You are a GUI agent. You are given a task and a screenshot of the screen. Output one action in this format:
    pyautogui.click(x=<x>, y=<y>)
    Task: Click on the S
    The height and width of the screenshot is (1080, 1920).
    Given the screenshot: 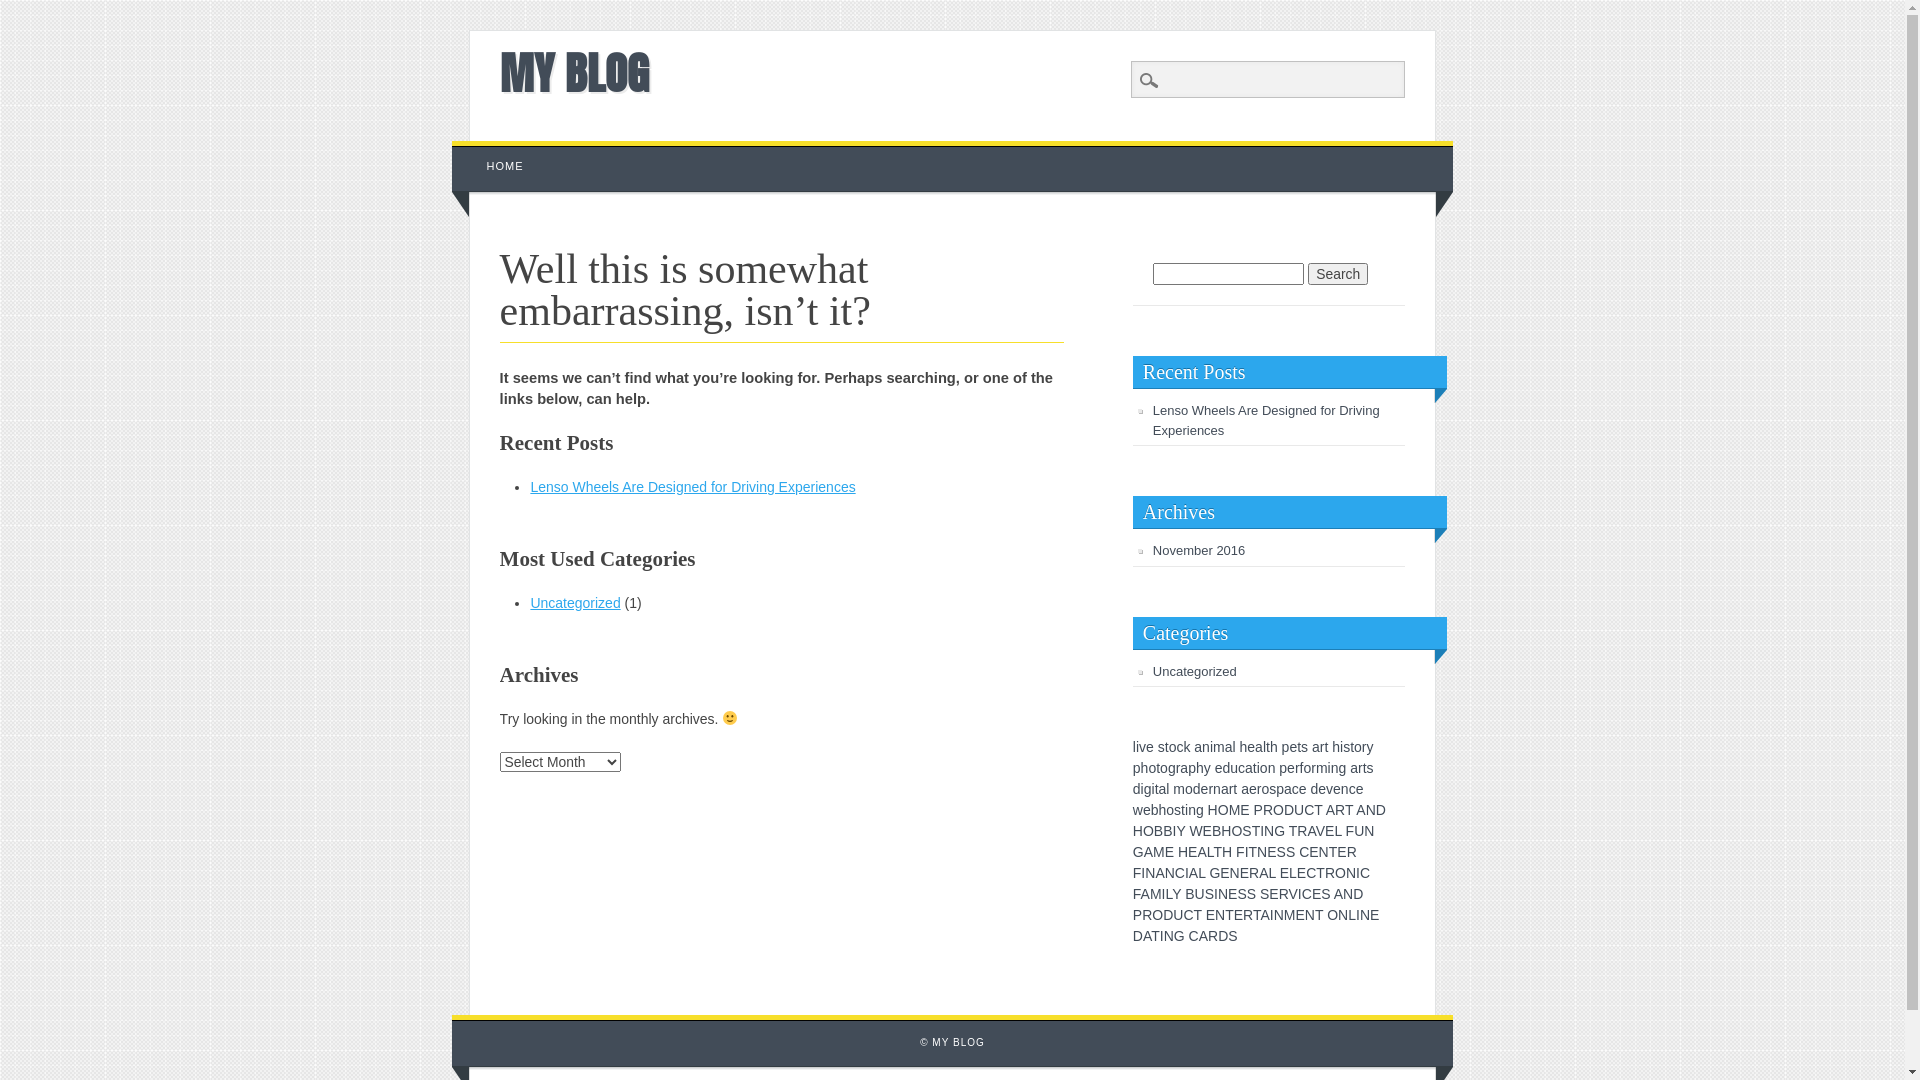 What is the action you would take?
    pyautogui.click(x=1326, y=894)
    